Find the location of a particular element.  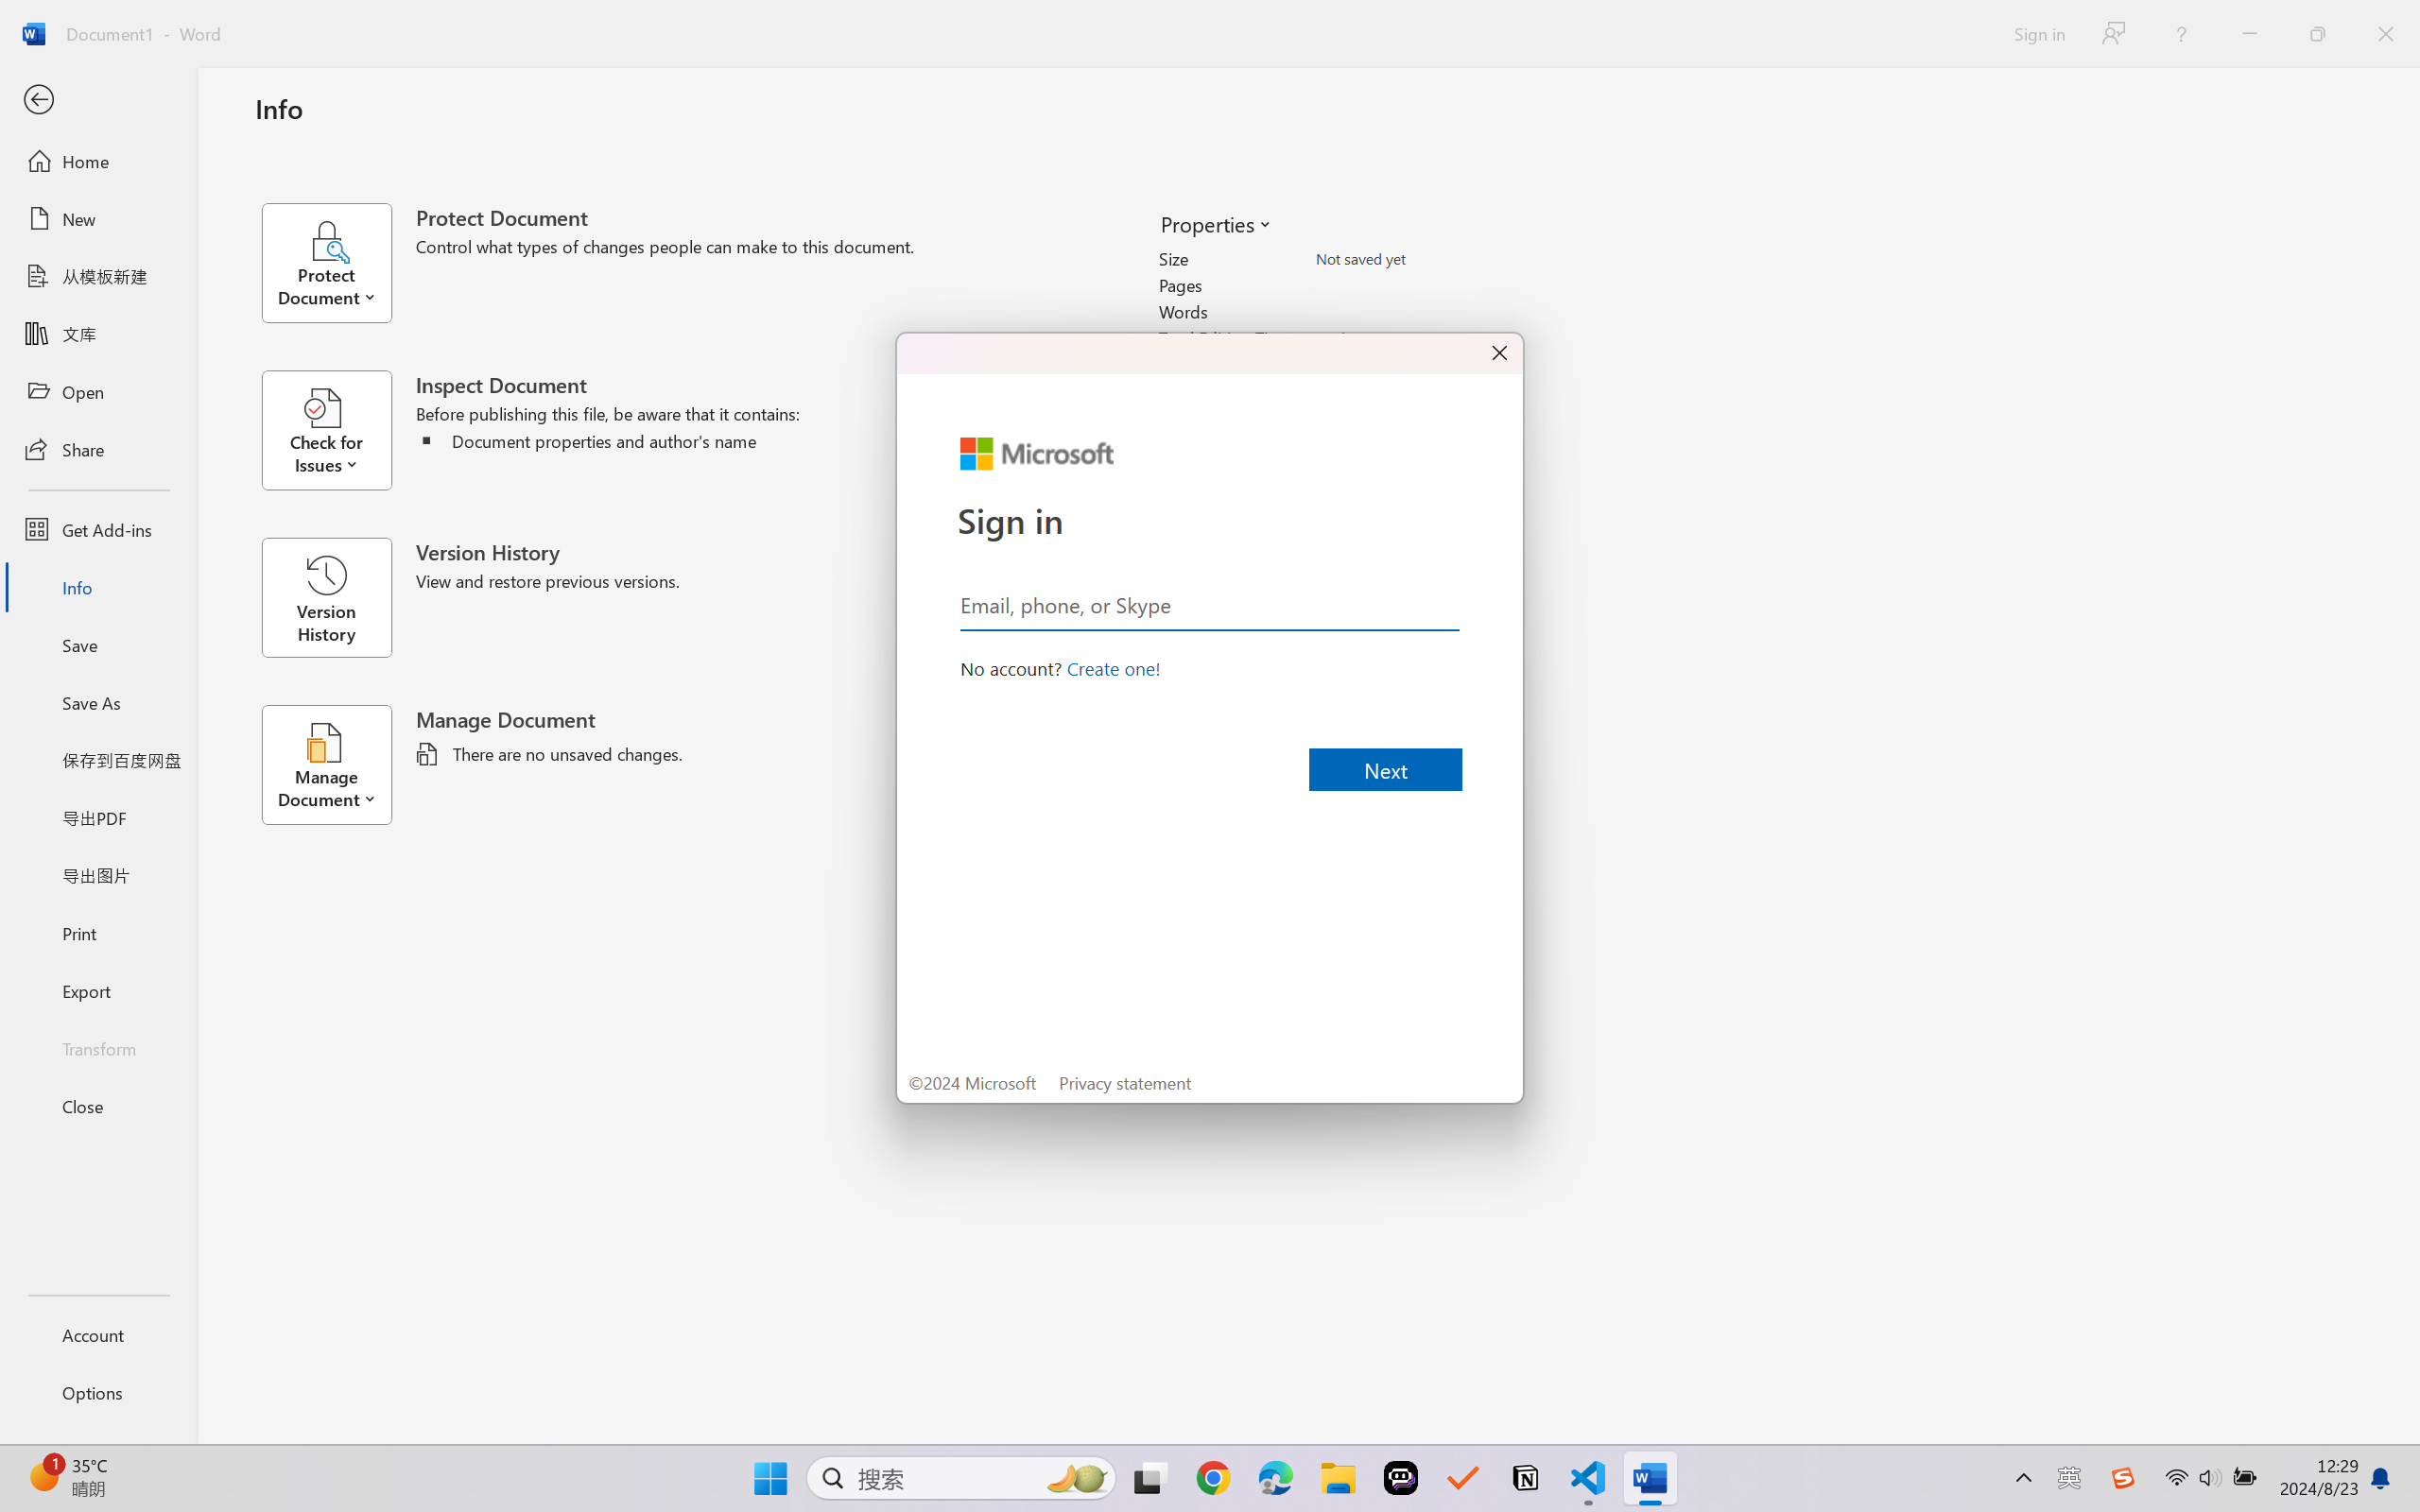

Print is located at coordinates (98, 932).